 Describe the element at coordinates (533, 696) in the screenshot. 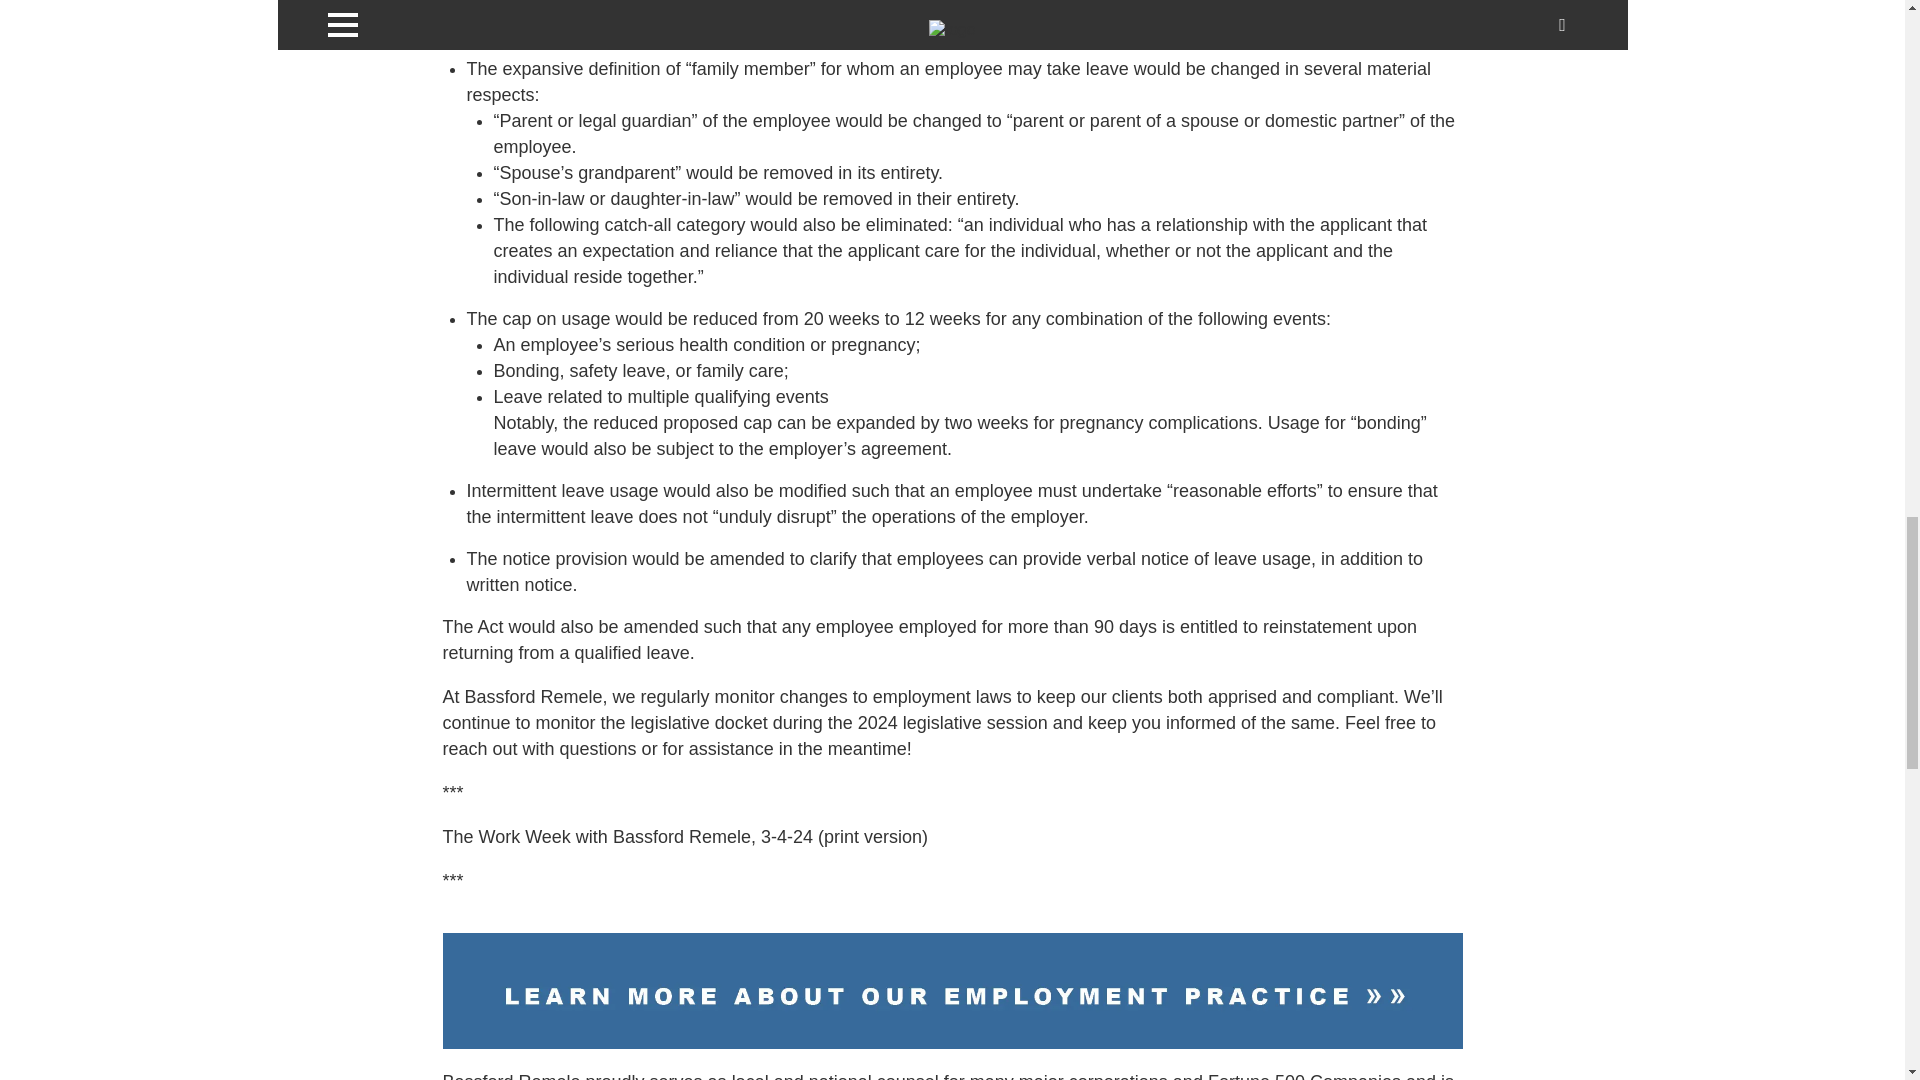

I see `Bassford Remele` at that location.